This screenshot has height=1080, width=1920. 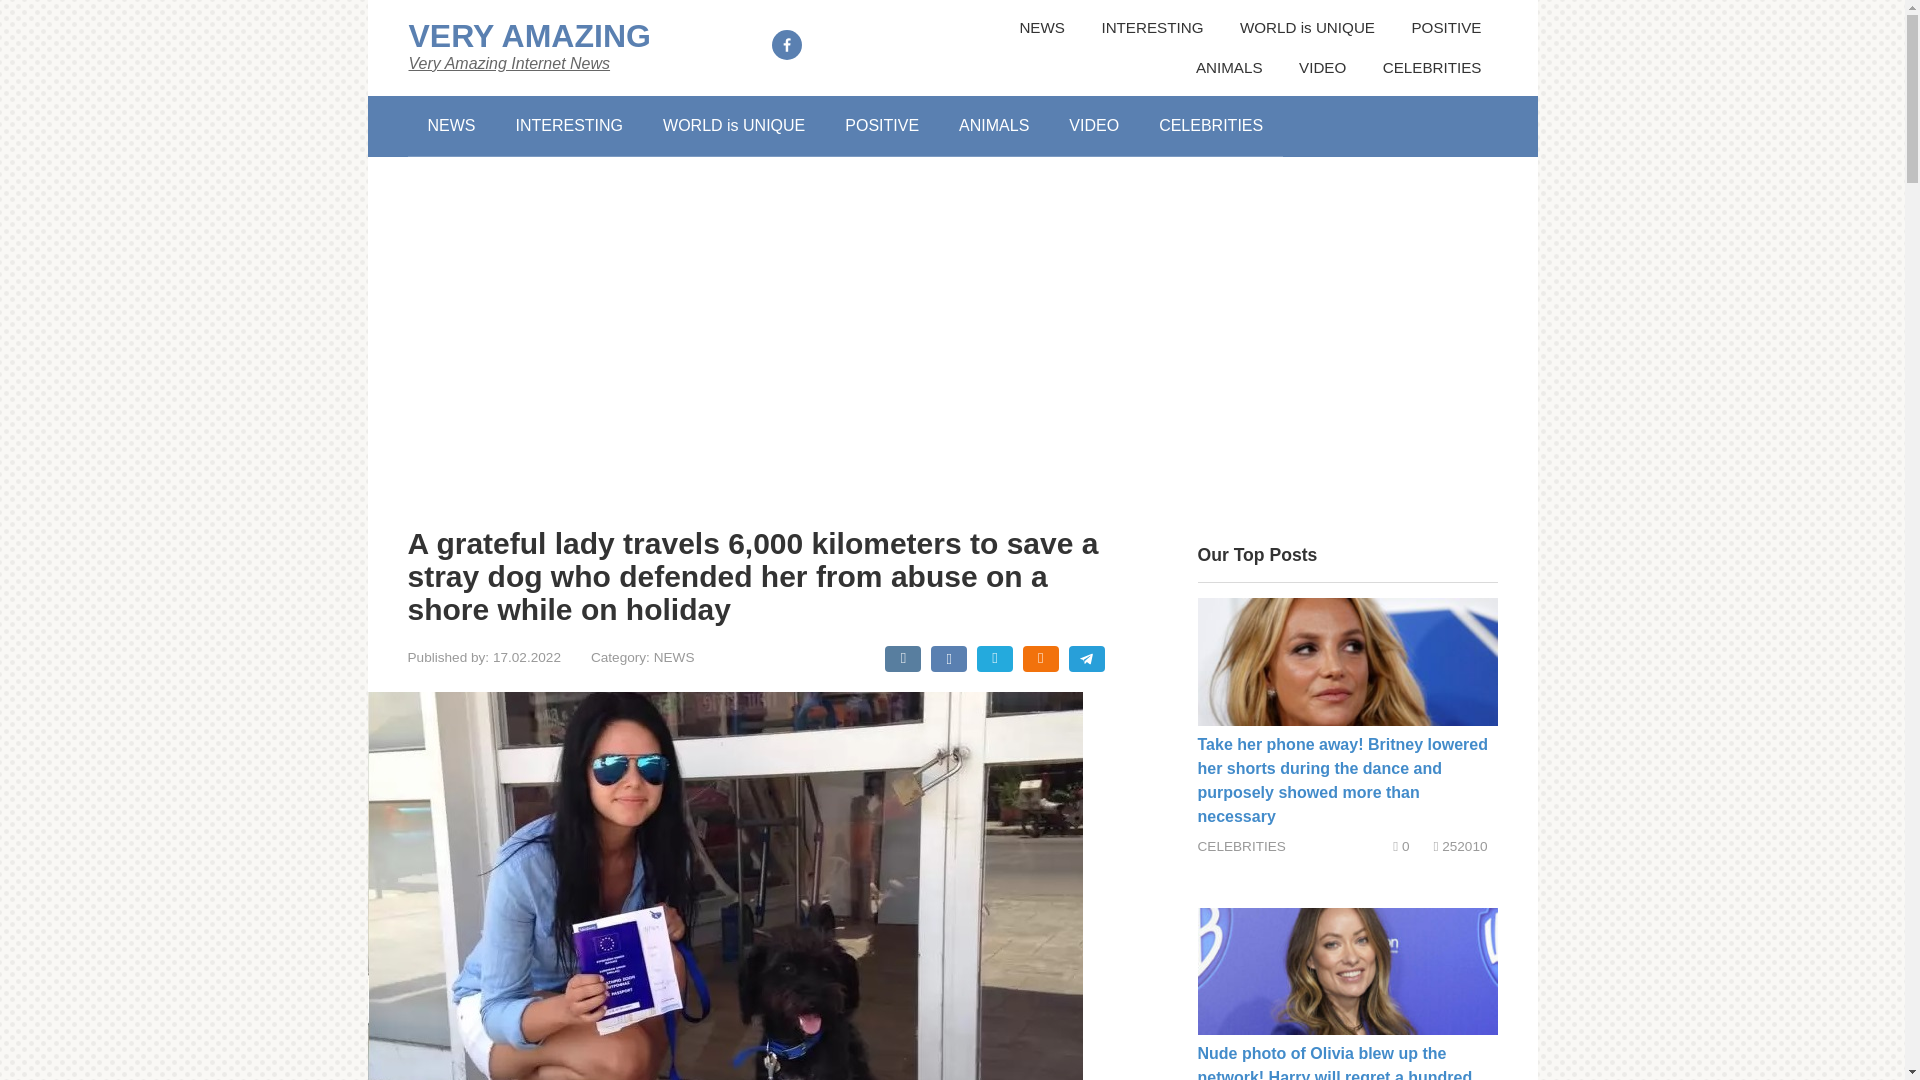 What do you see at coordinates (1210, 126) in the screenshot?
I see `CELEBRITIES` at bounding box center [1210, 126].